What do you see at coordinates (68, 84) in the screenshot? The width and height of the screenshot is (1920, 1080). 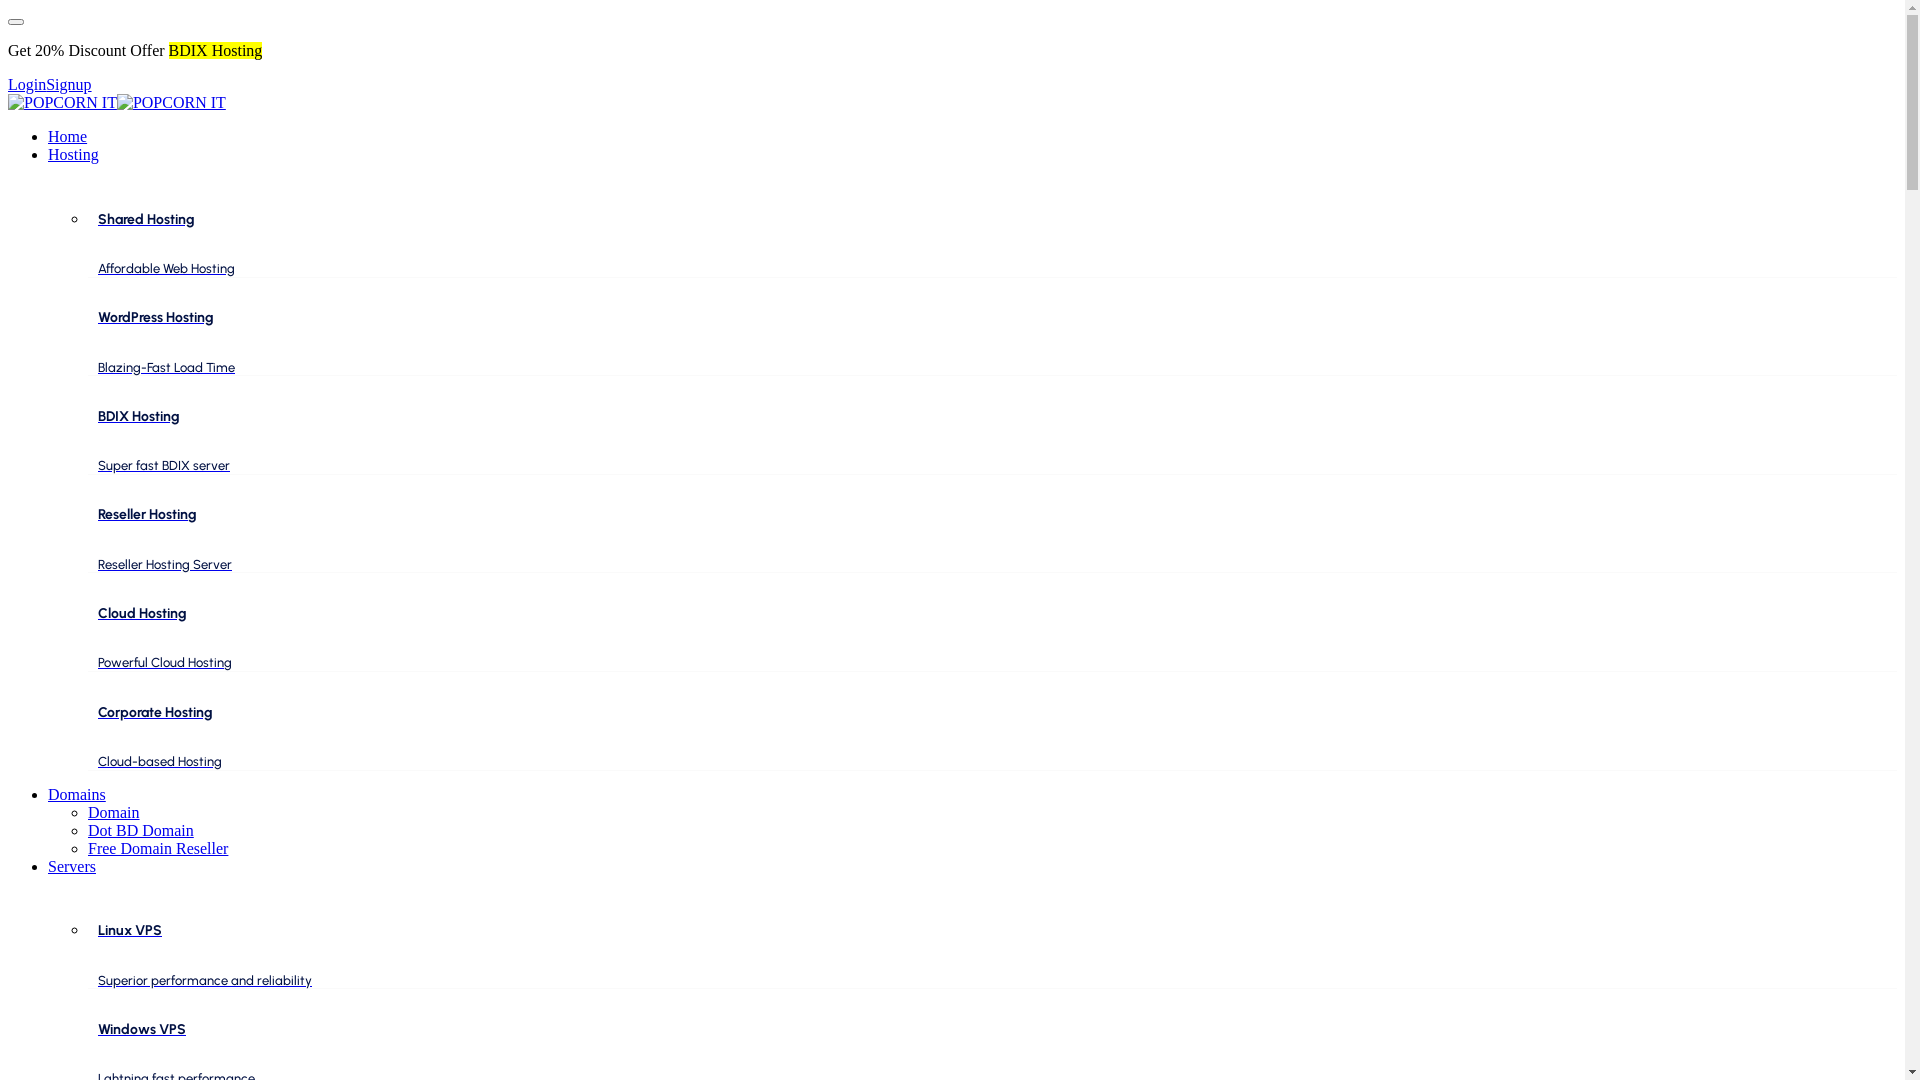 I see `Signup` at bounding box center [68, 84].